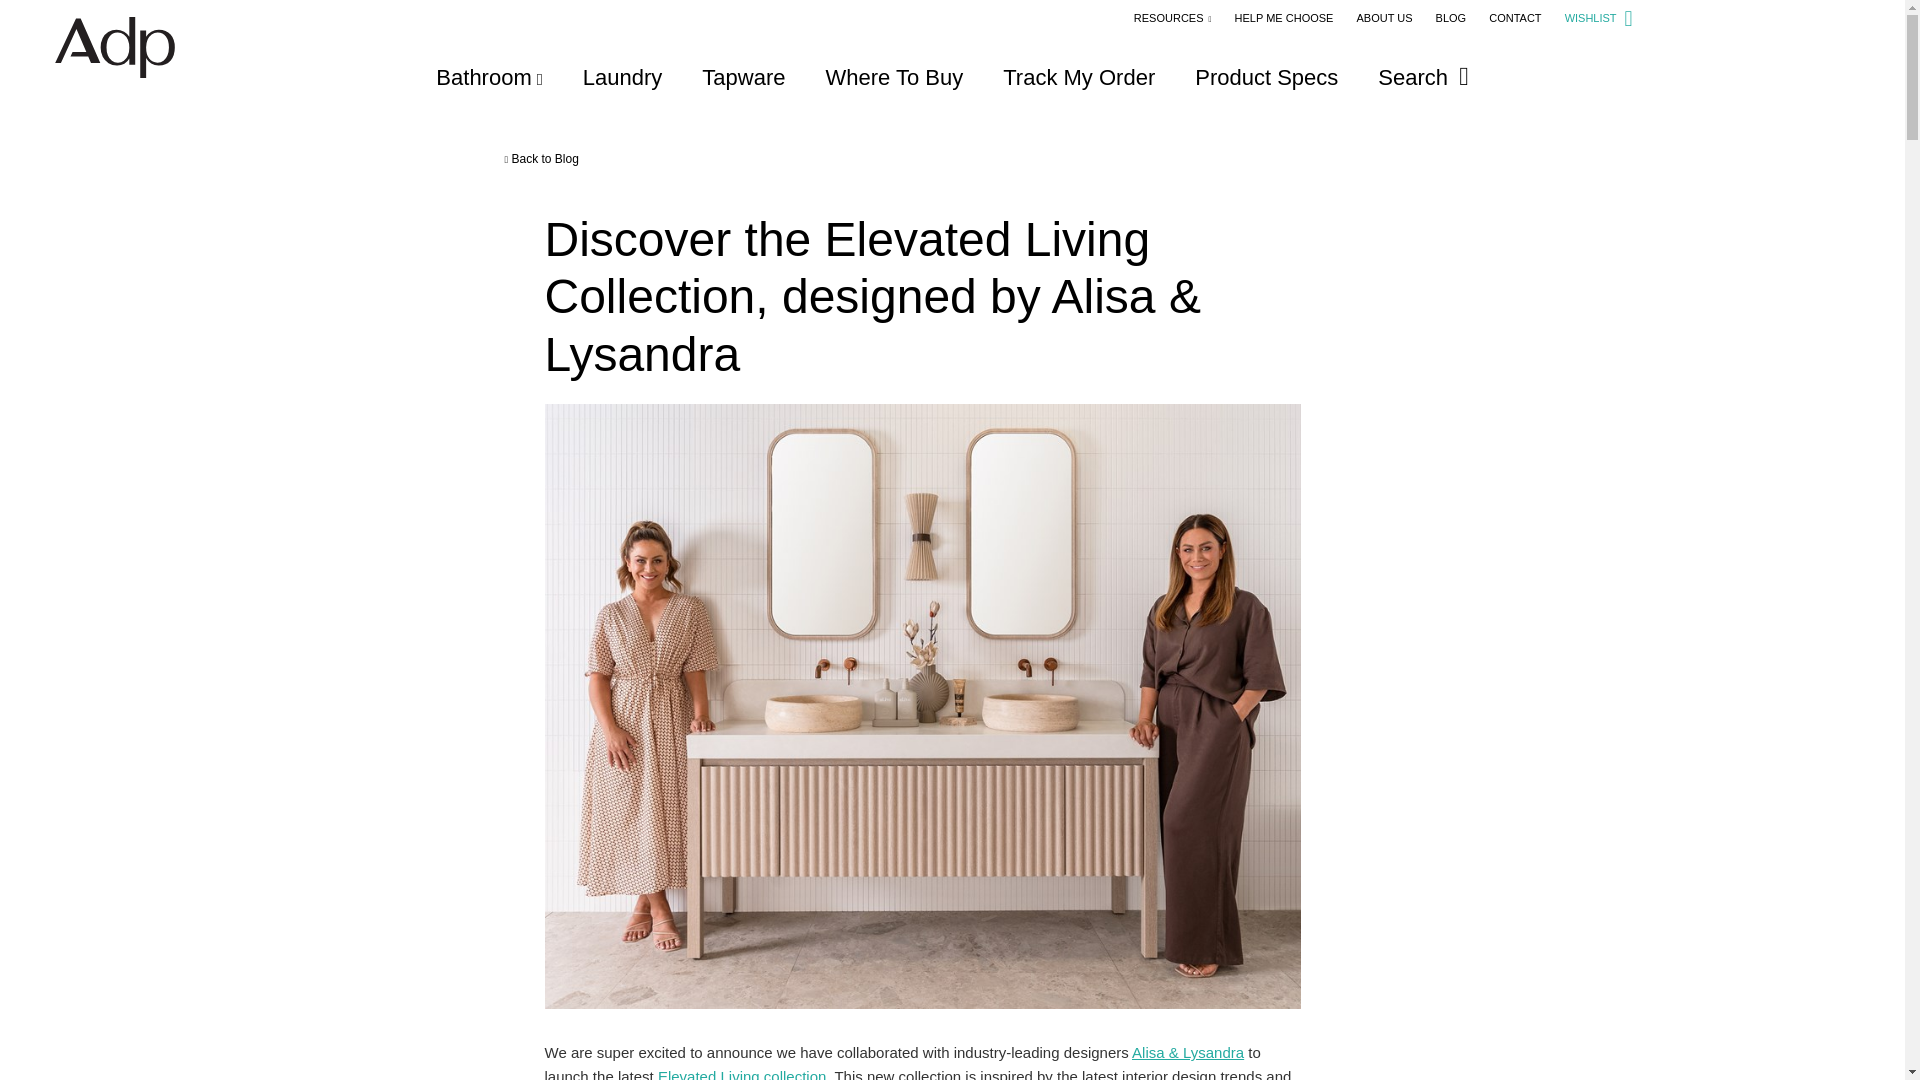 The height and width of the screenshot is (1080, 1920). What do you see at coordinates (894, 76) in the screenshot?
I see `Where To Buy` at bounding box center [894, 76].